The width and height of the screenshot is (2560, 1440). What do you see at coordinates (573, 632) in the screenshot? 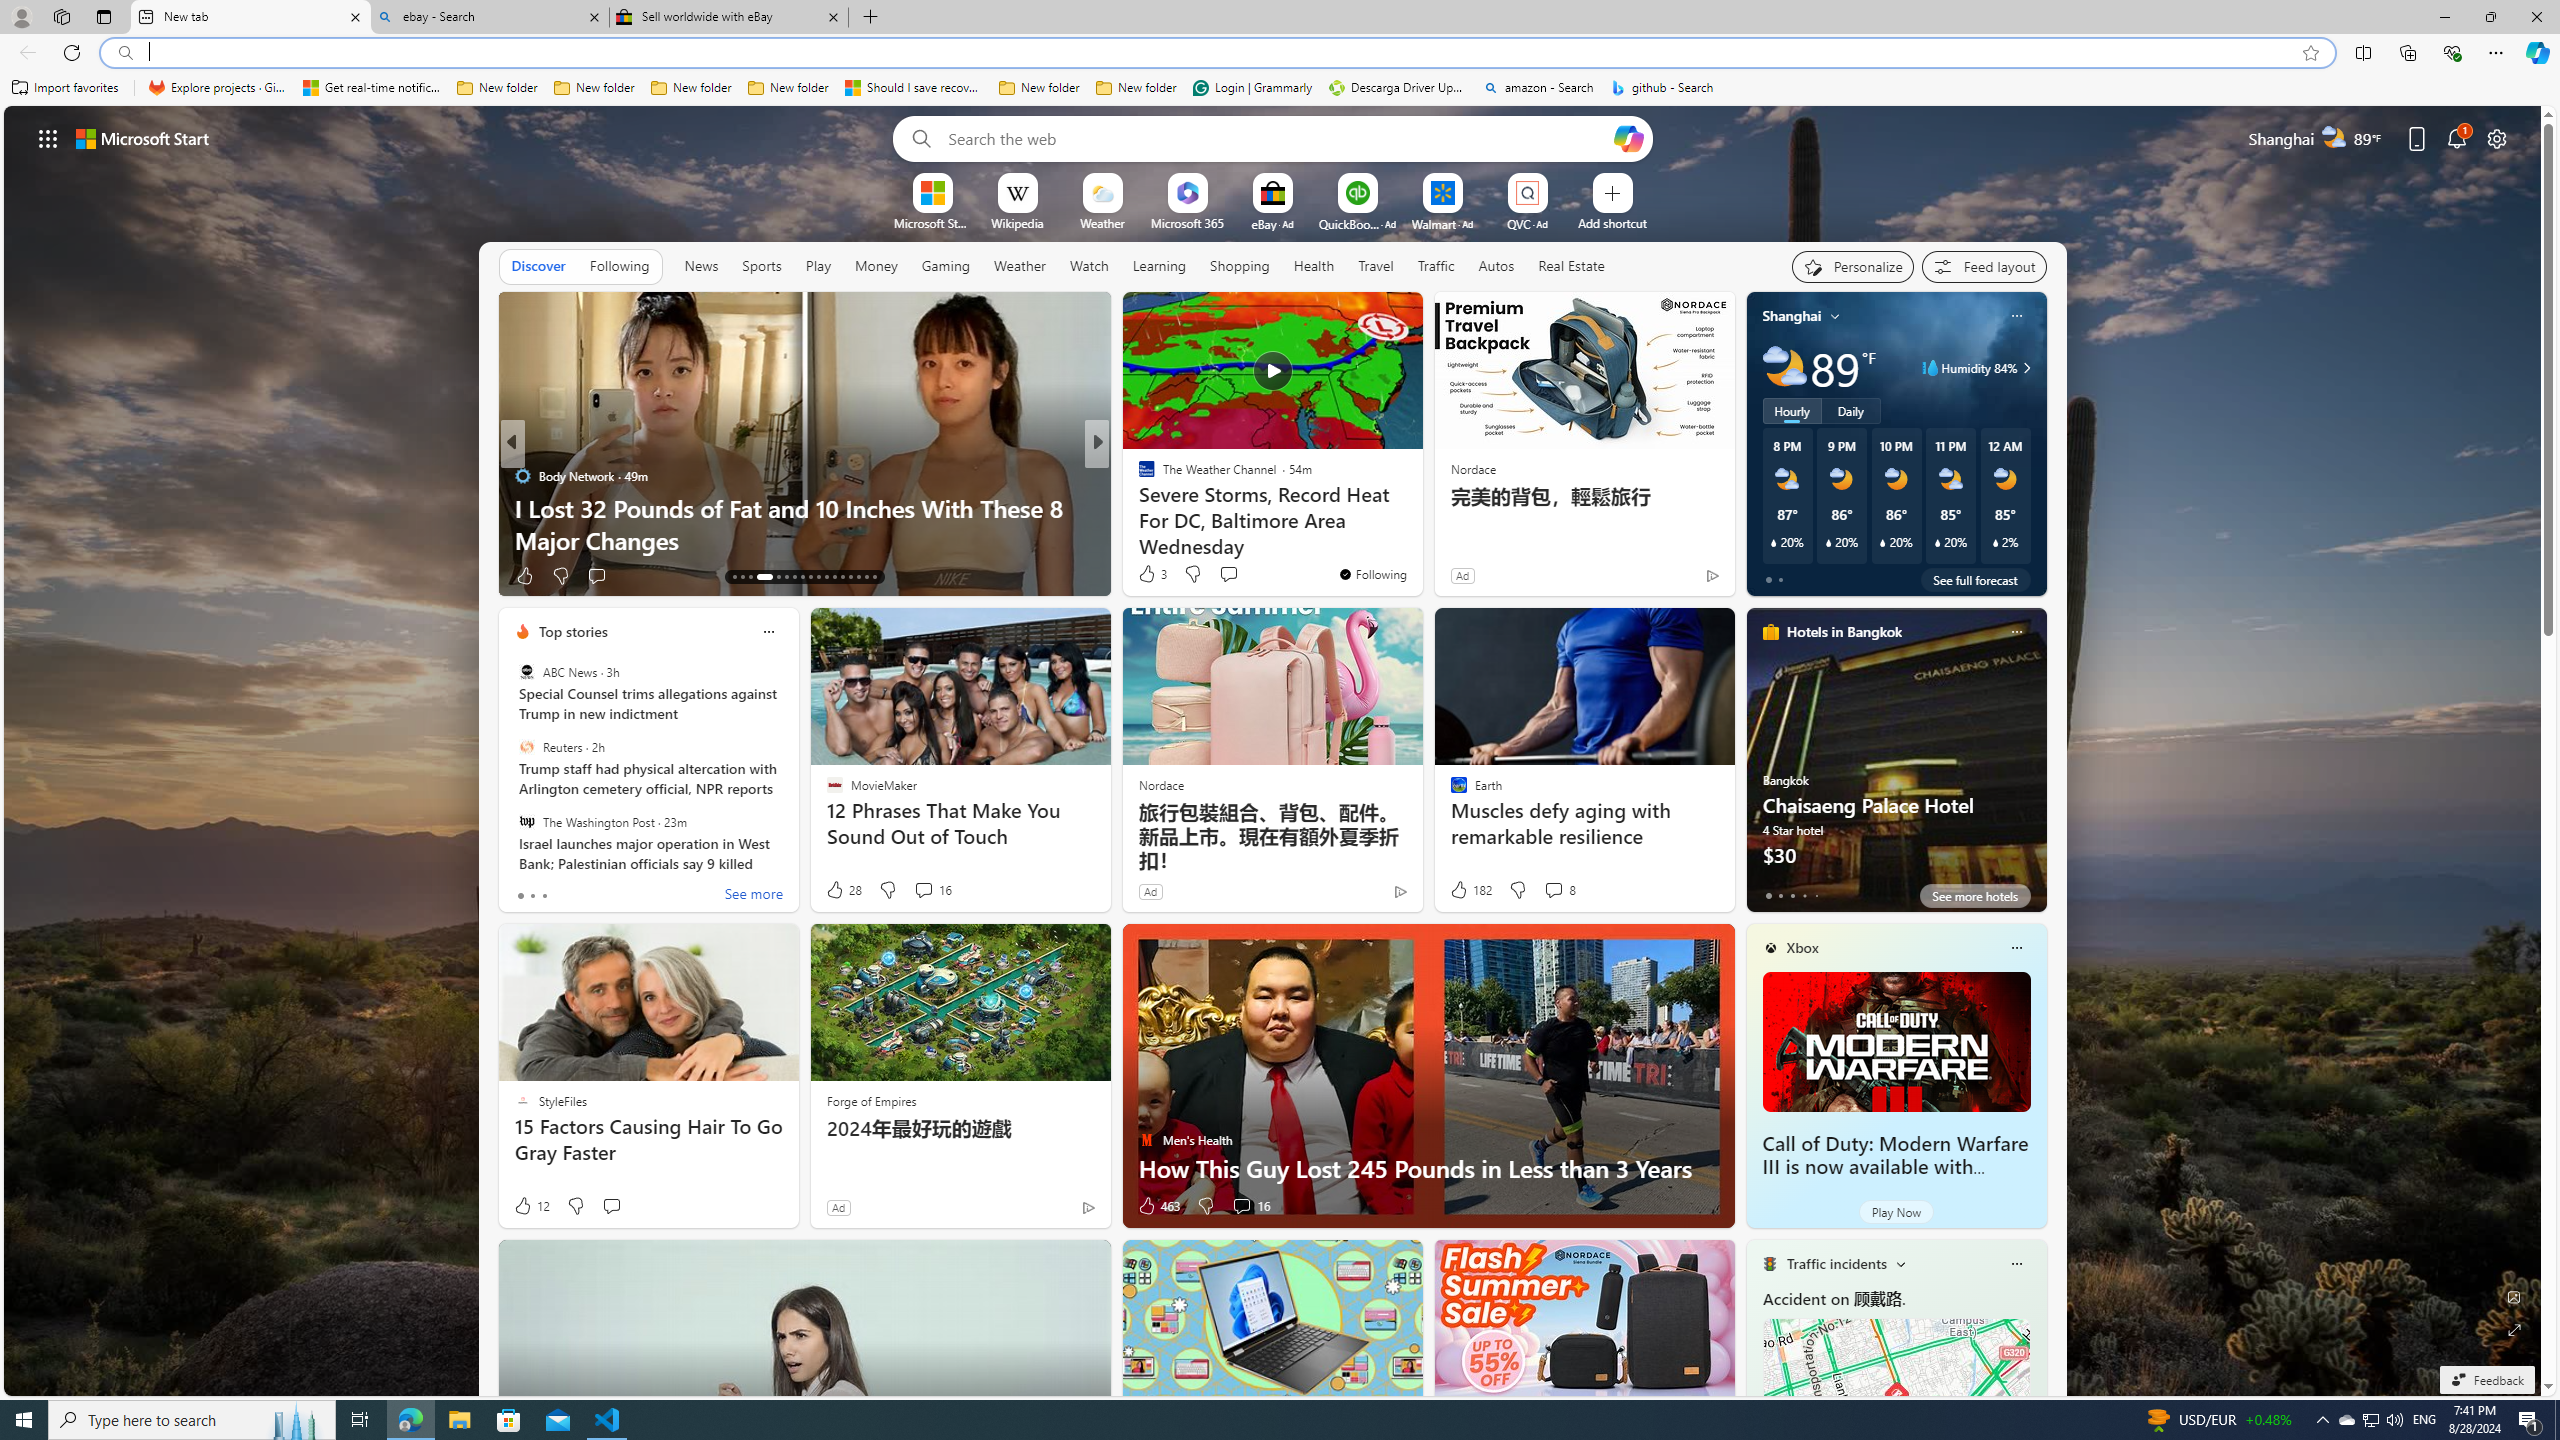
I see `Top stories` at bounding box center [573, 632].